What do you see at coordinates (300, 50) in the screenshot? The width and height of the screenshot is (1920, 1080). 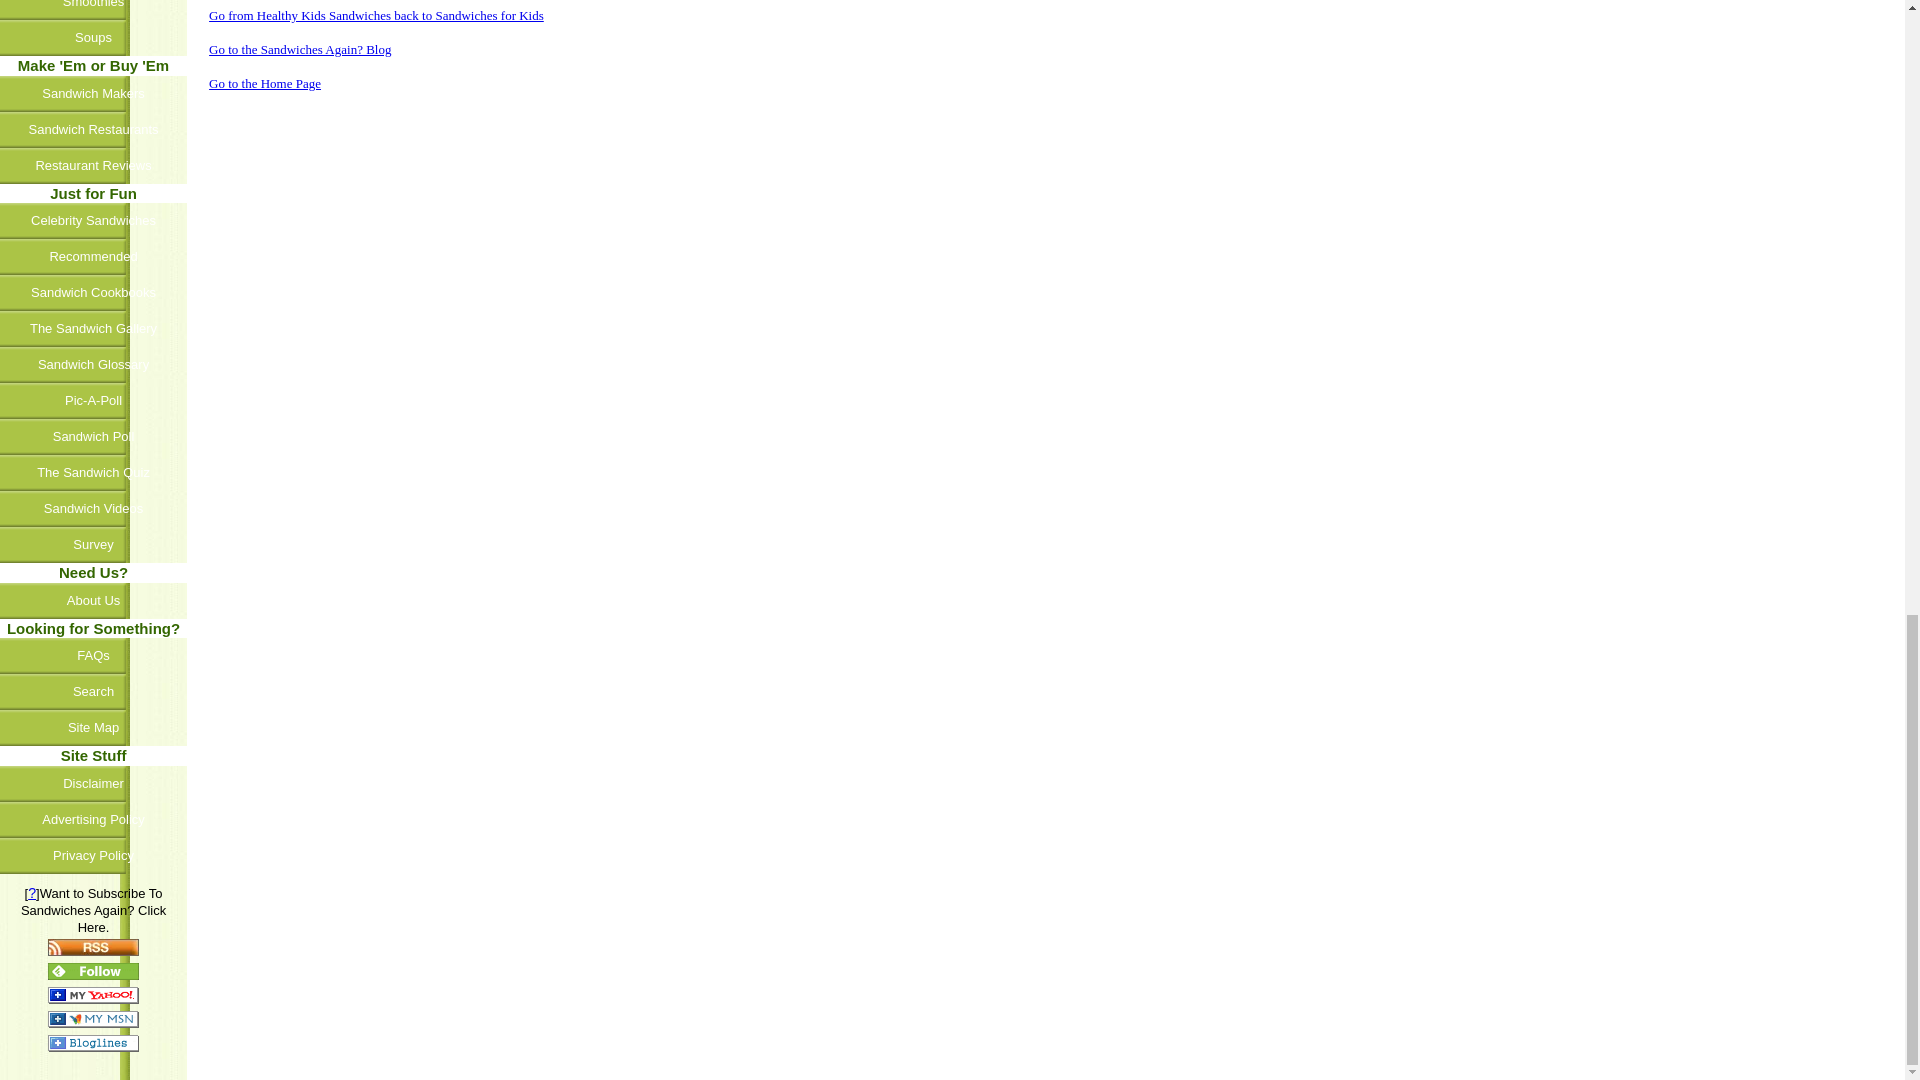 I see `Sandwiches Again? Blog` at bounding box center [300, 50].